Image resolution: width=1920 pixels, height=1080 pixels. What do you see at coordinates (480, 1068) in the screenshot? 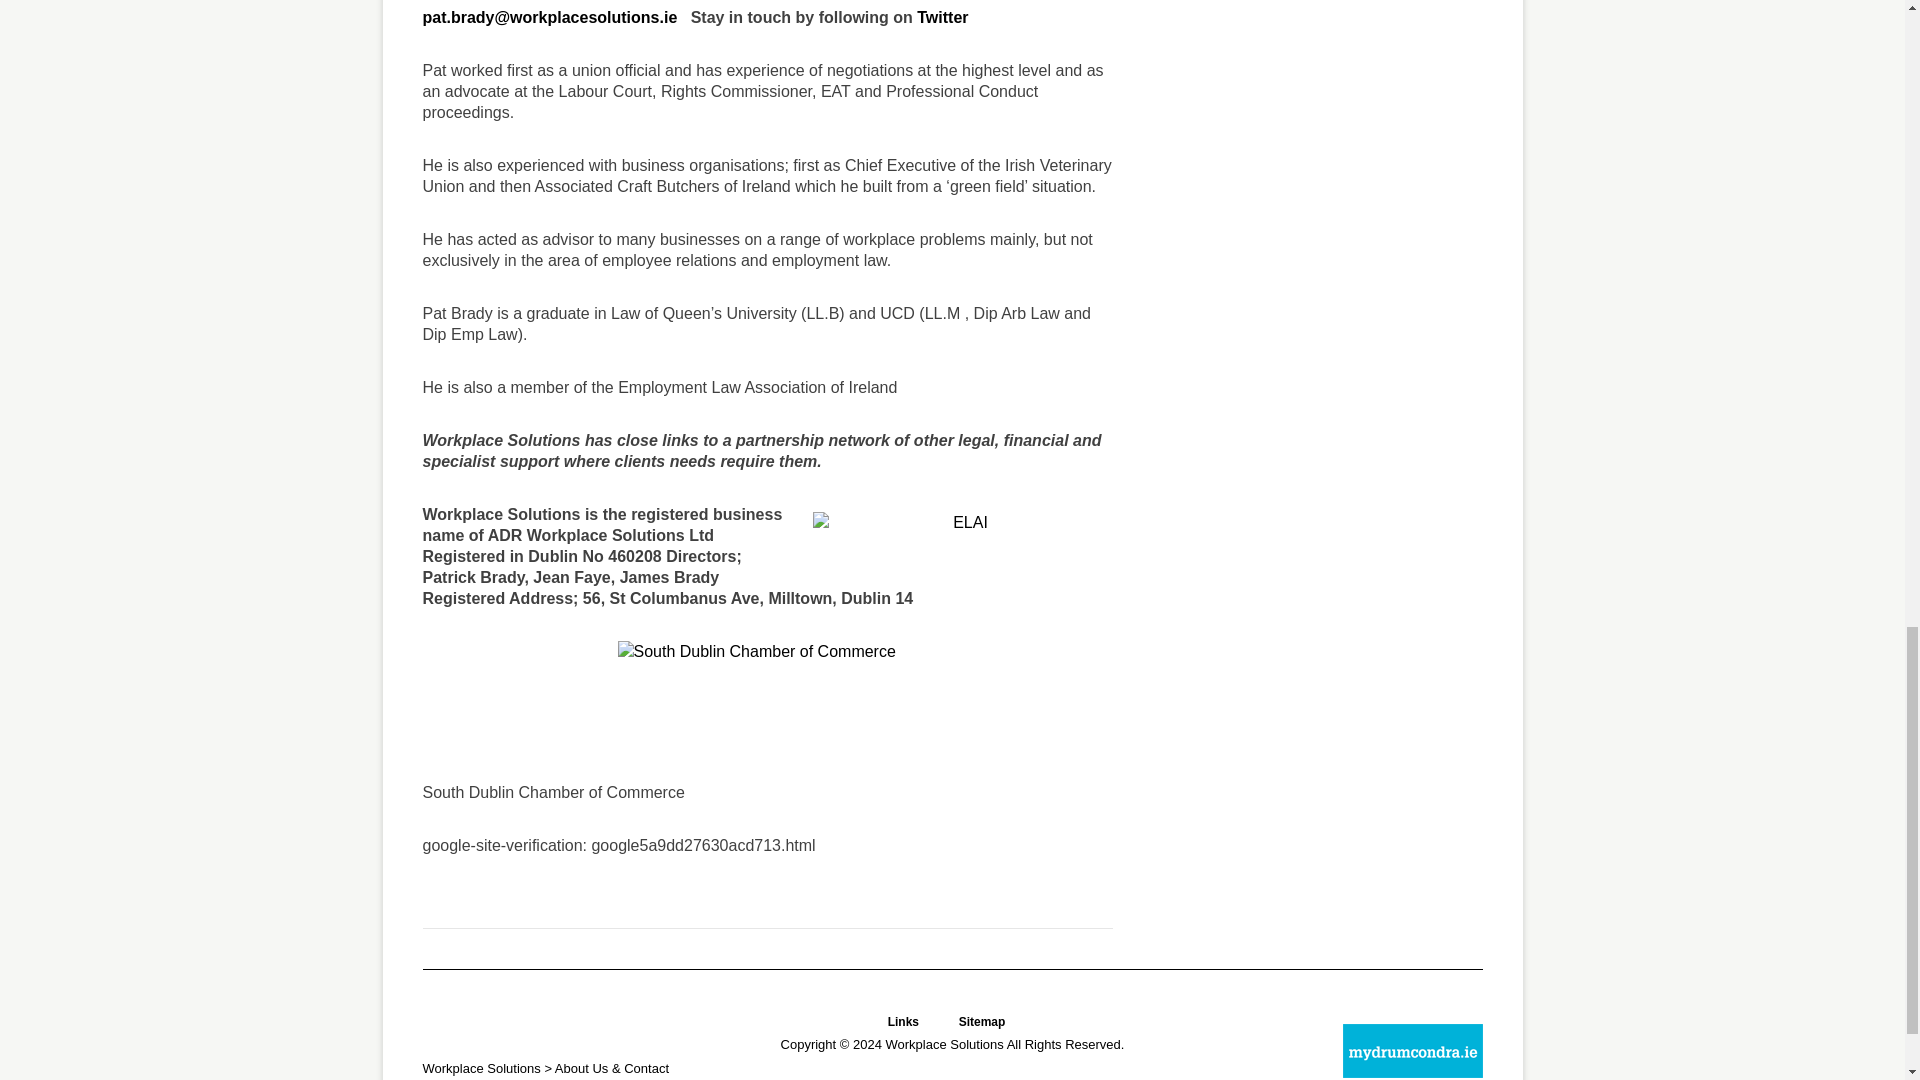
I see `Go to Workplace Solutions.` at bounding box center [480, 1068].